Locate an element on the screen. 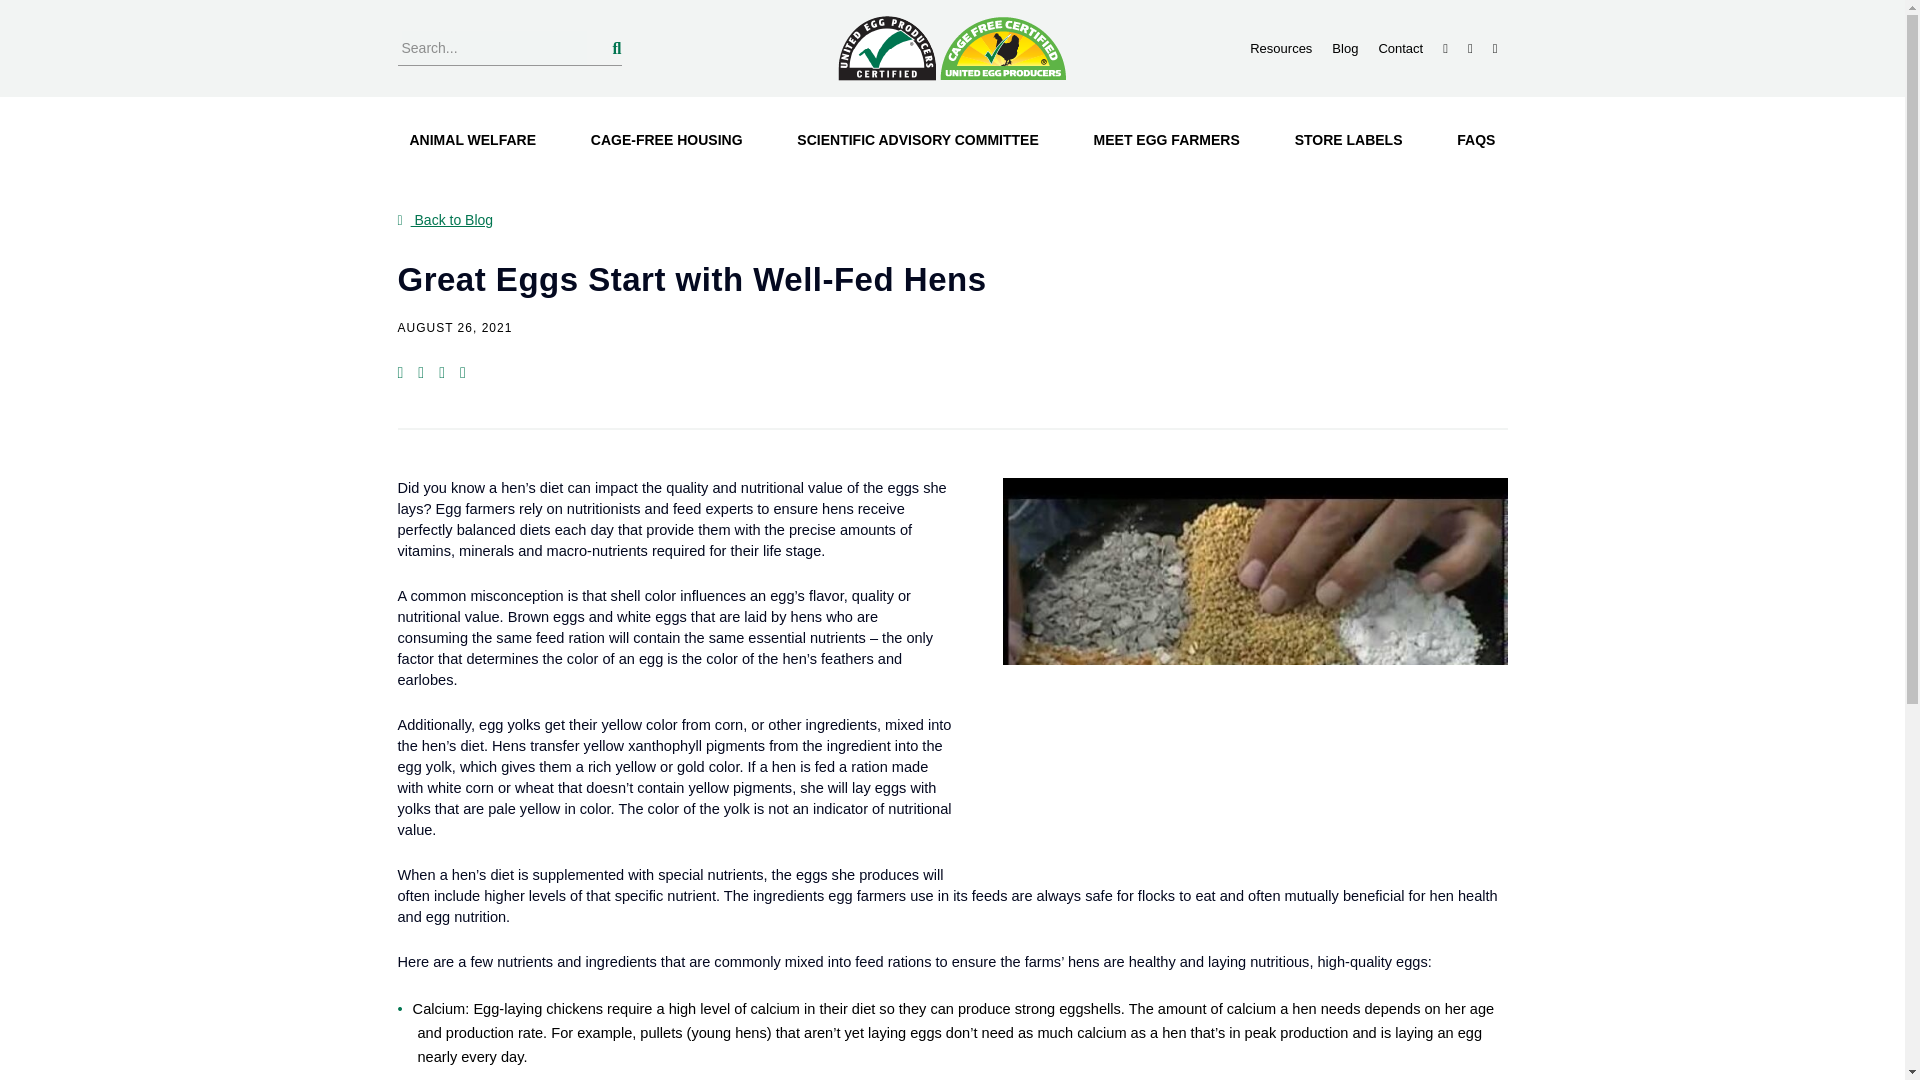 Image resolution: width=1920 pixels, height=1080 pixels. Contact is located at coordinates (1400, 48).